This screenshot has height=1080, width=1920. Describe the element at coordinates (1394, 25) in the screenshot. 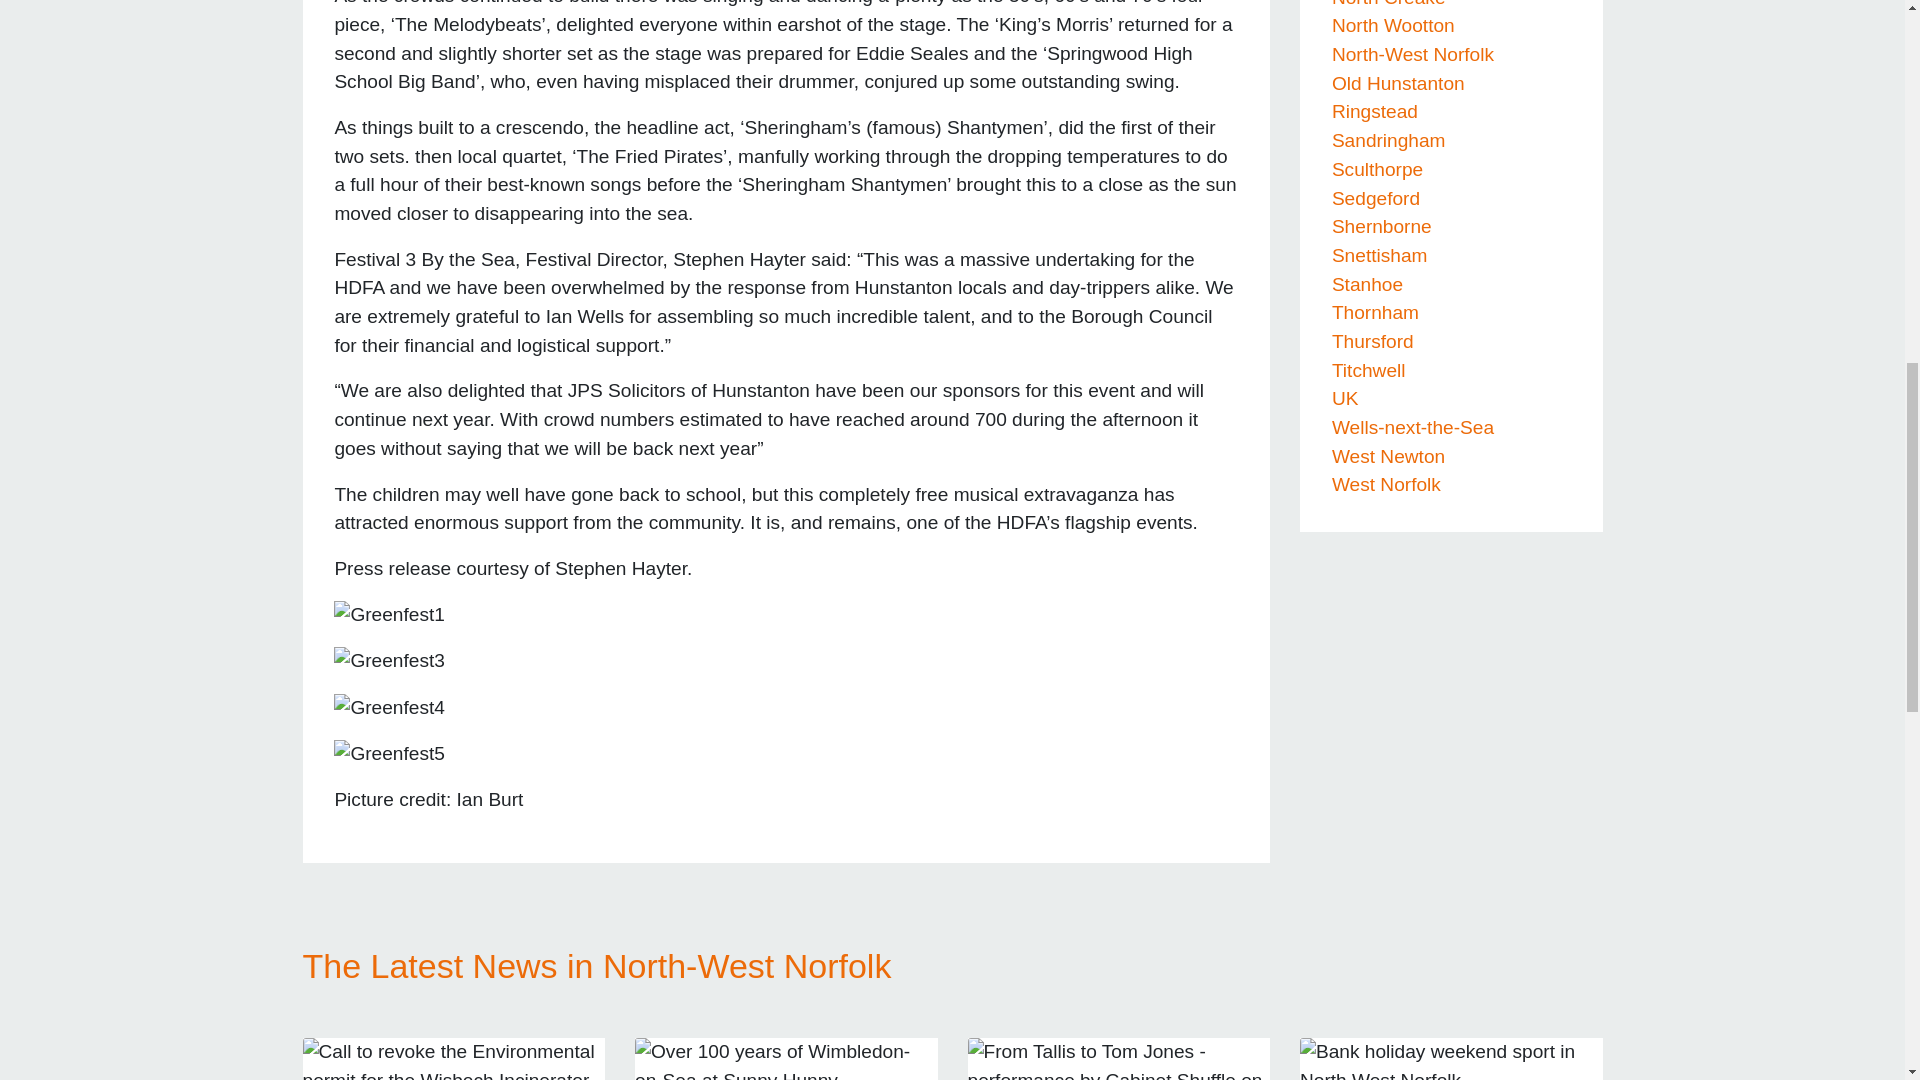

I see `North Wootton` at that location.